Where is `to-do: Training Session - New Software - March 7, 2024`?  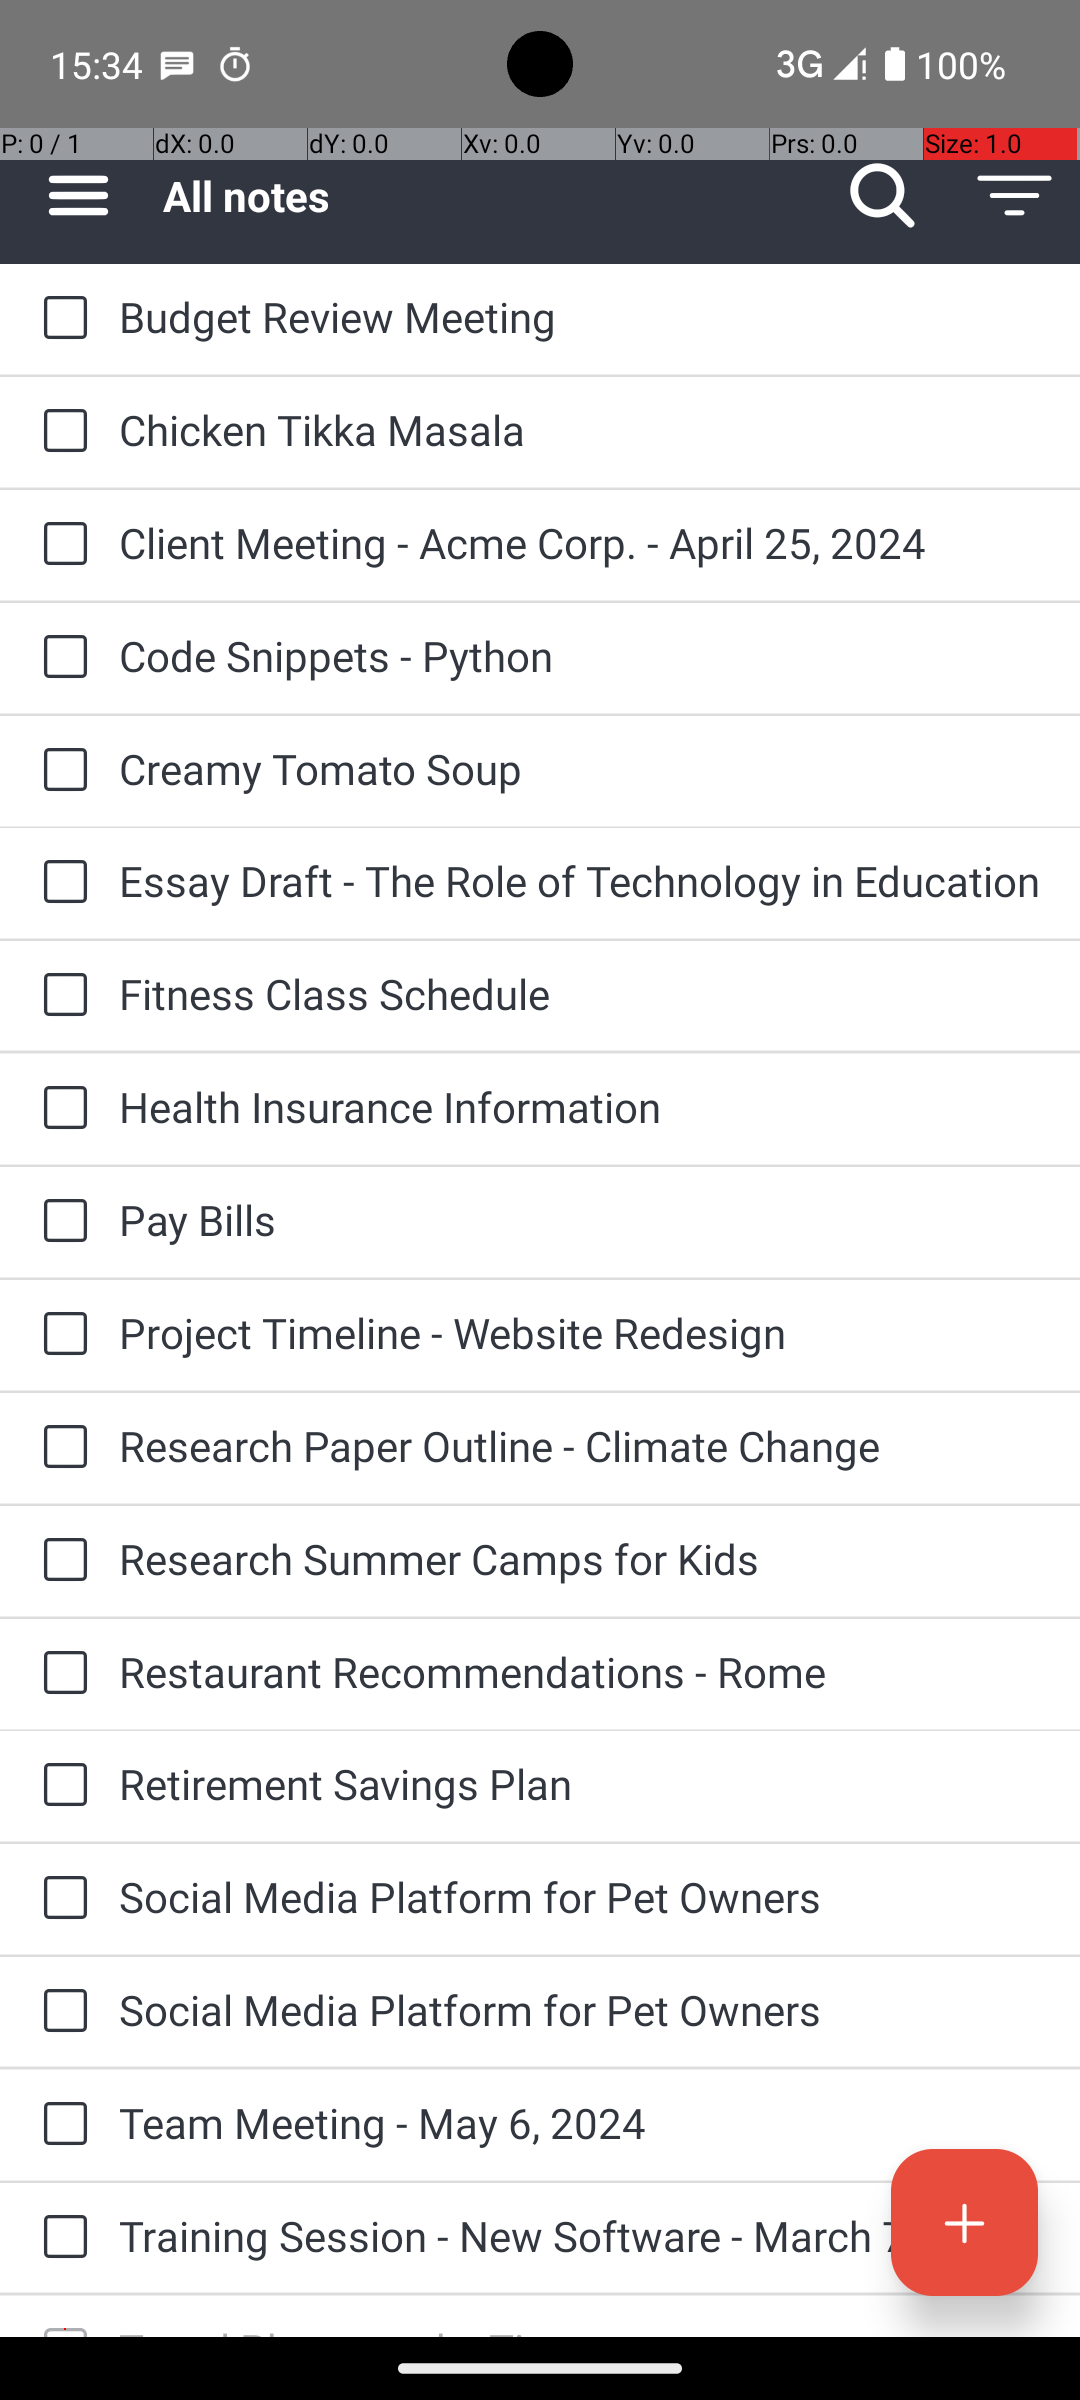 to-do: Training Session - New Software - March 7, 2024 is located at coordinates (60, 2238).